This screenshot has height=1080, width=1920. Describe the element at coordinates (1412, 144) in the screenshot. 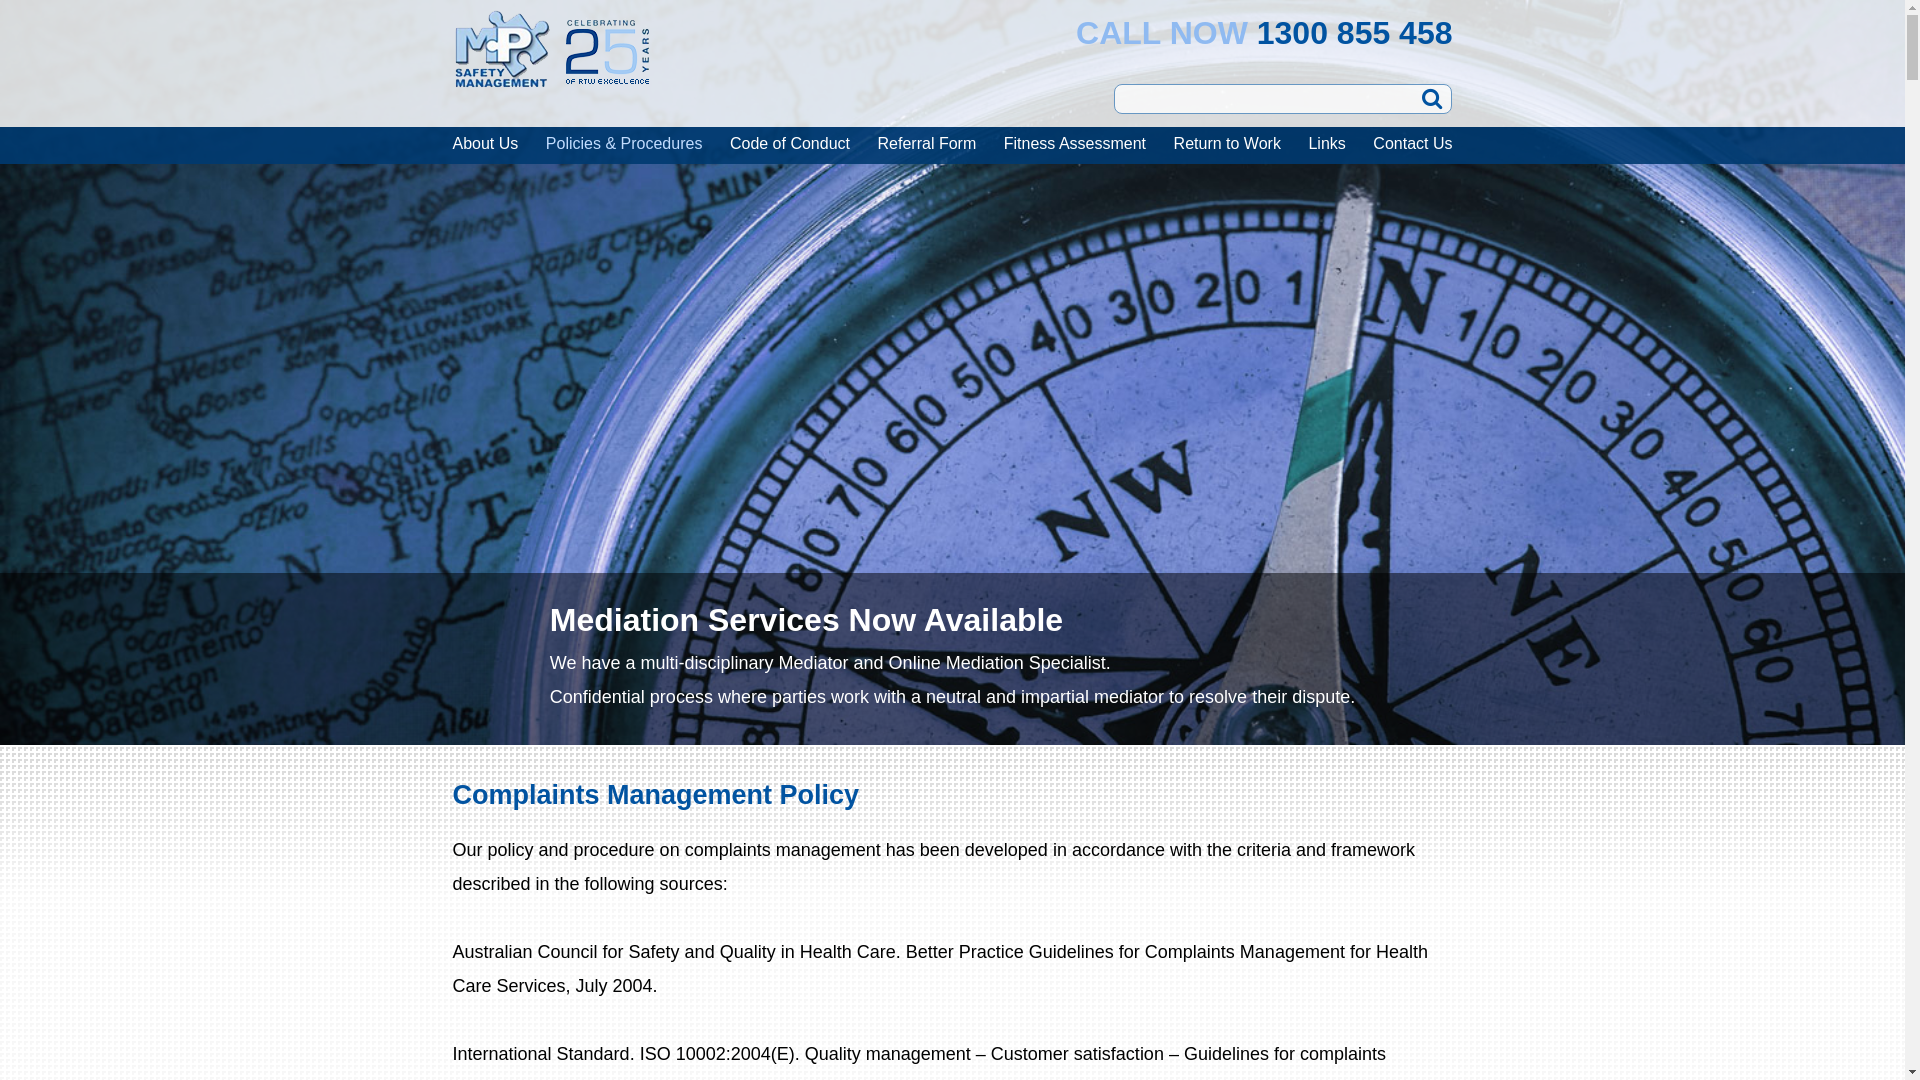

I see `Contact Us` at that location.